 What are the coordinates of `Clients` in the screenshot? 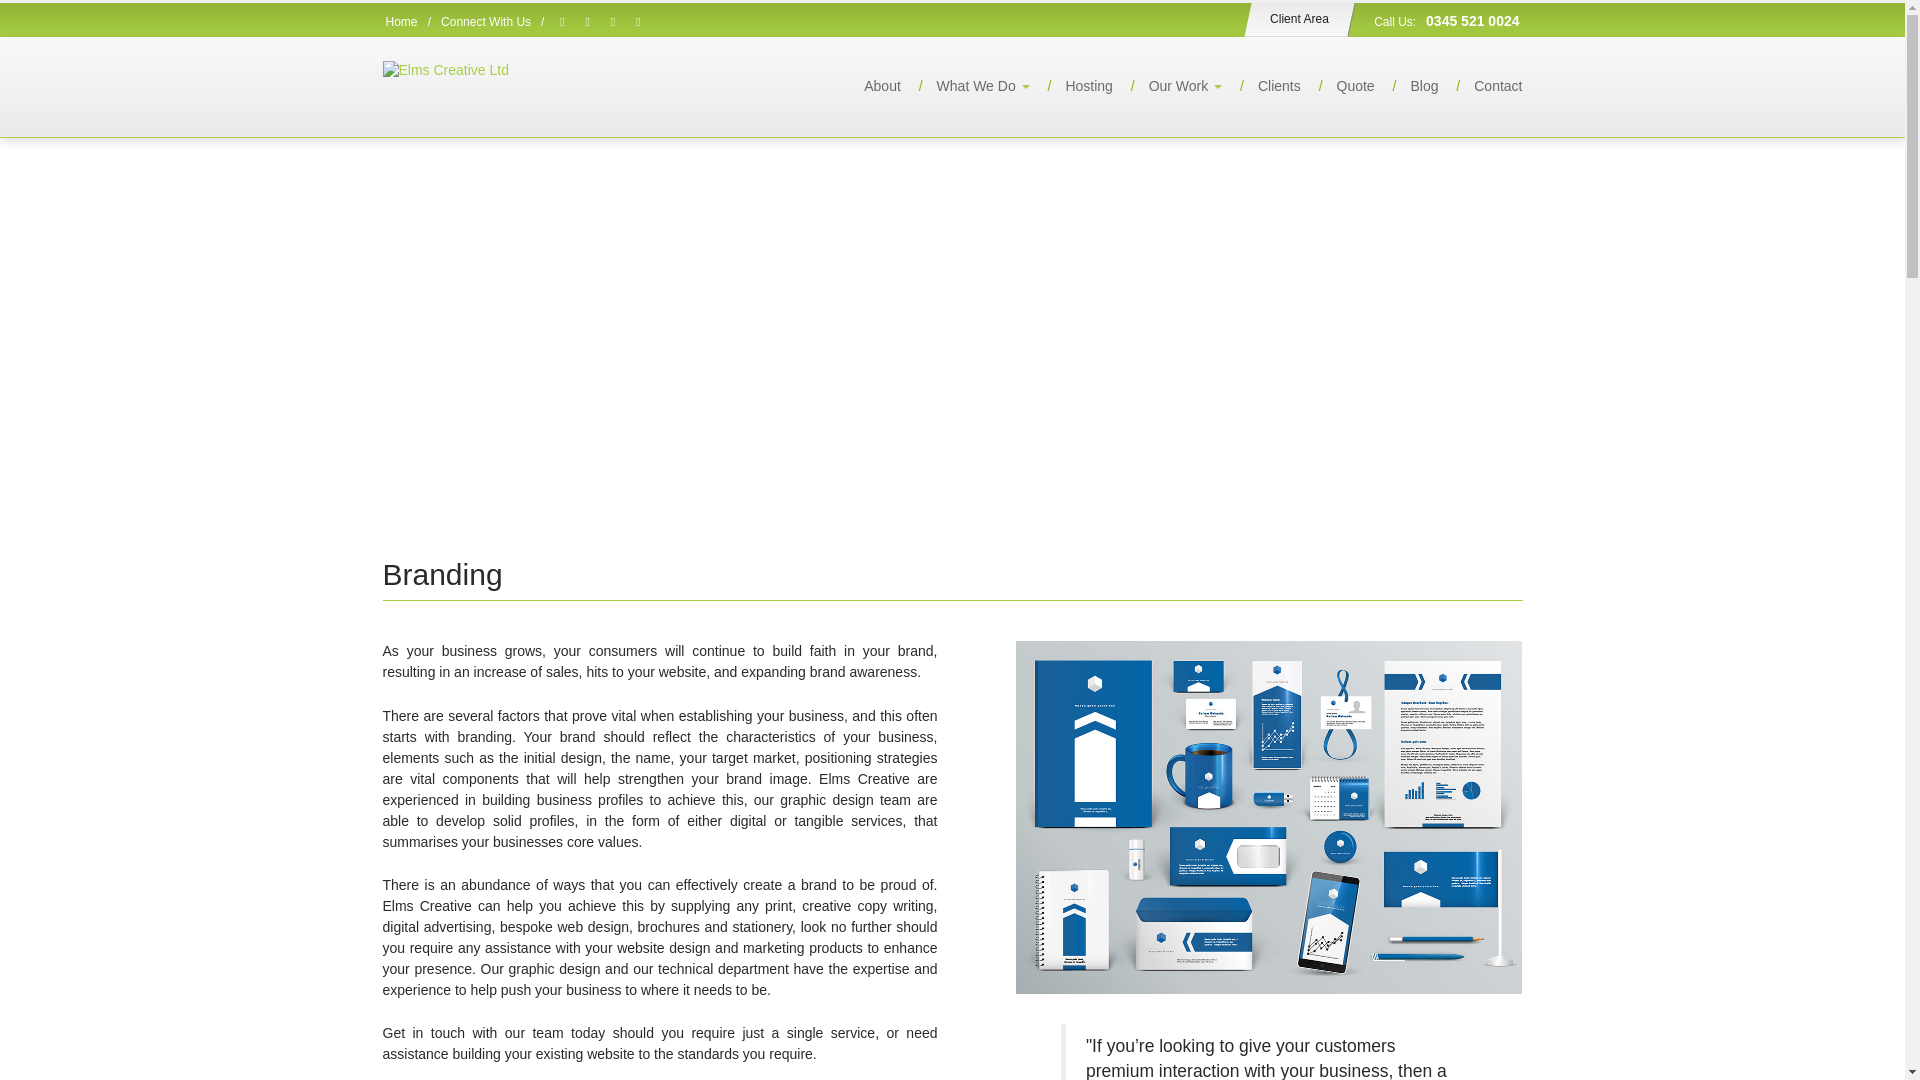 It's located at (1264, 86).